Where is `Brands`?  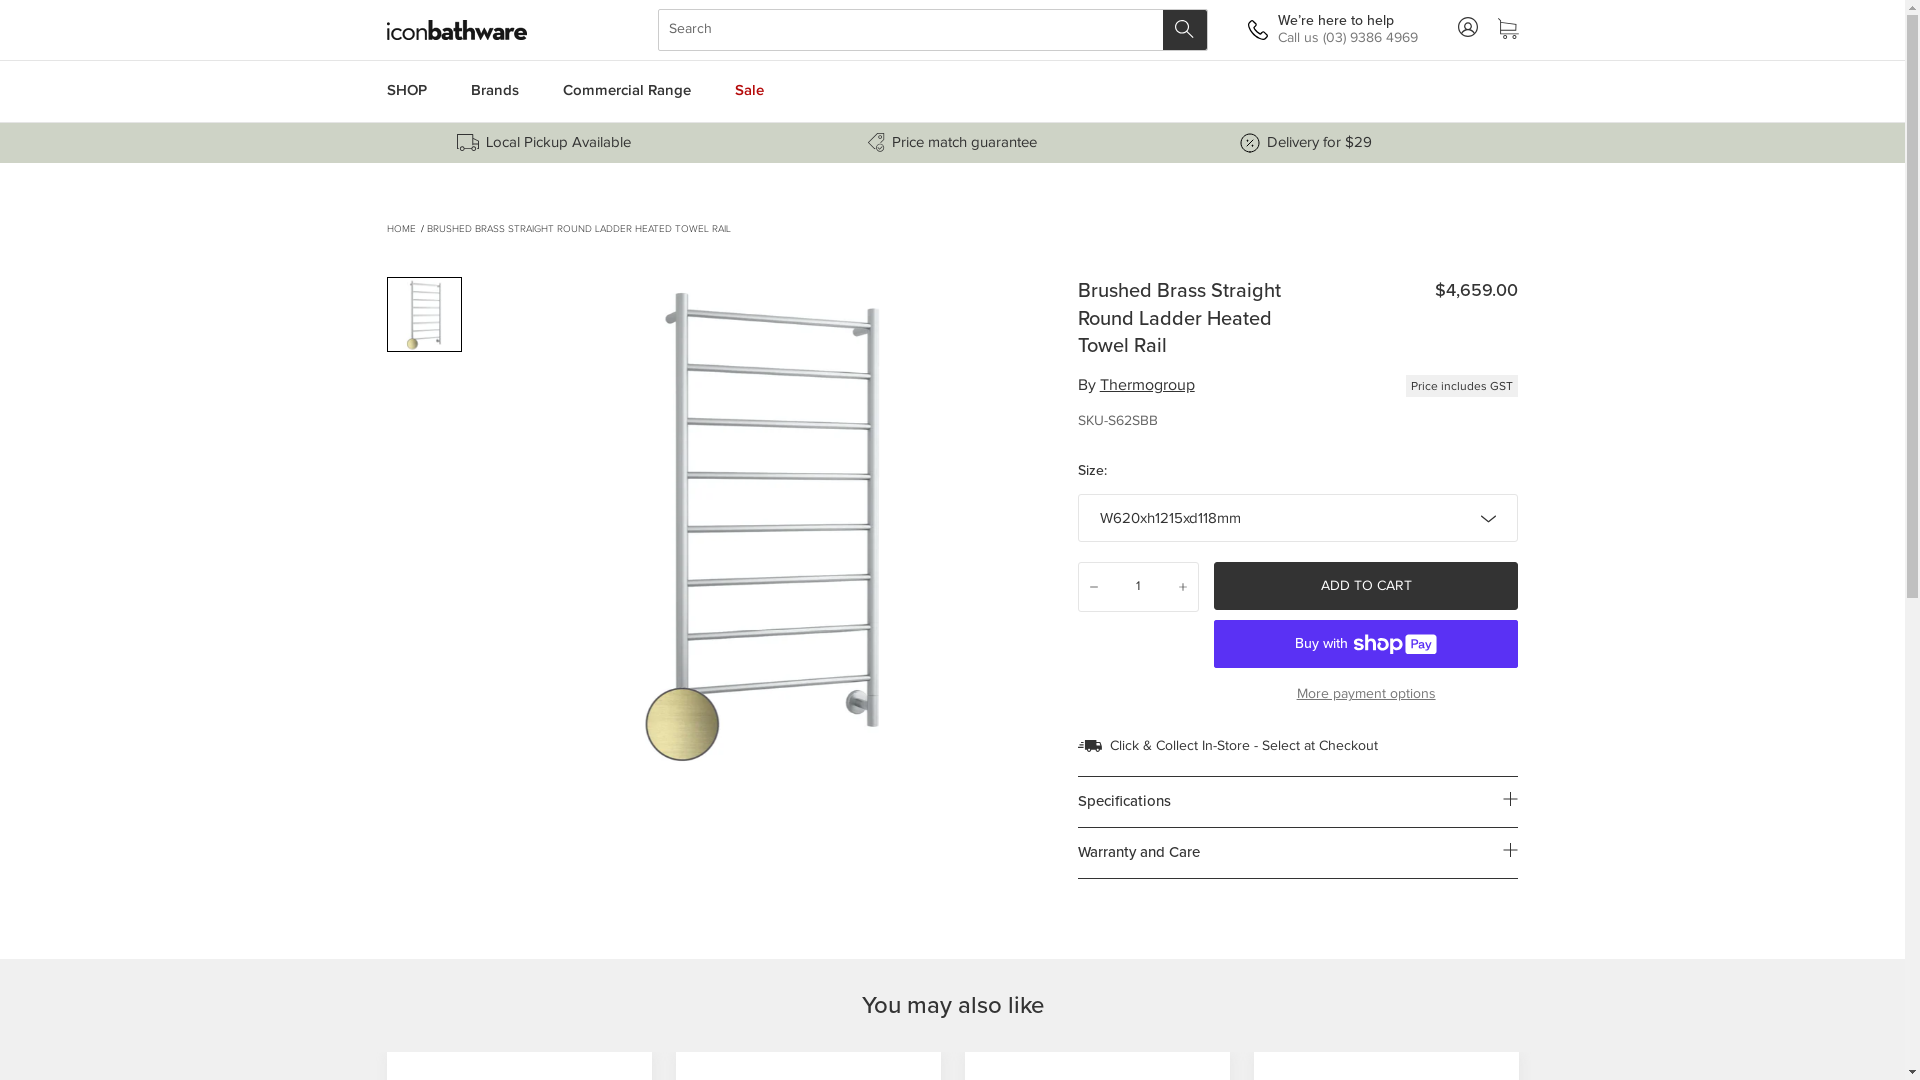
Brands is located at coordinates (494, 92).